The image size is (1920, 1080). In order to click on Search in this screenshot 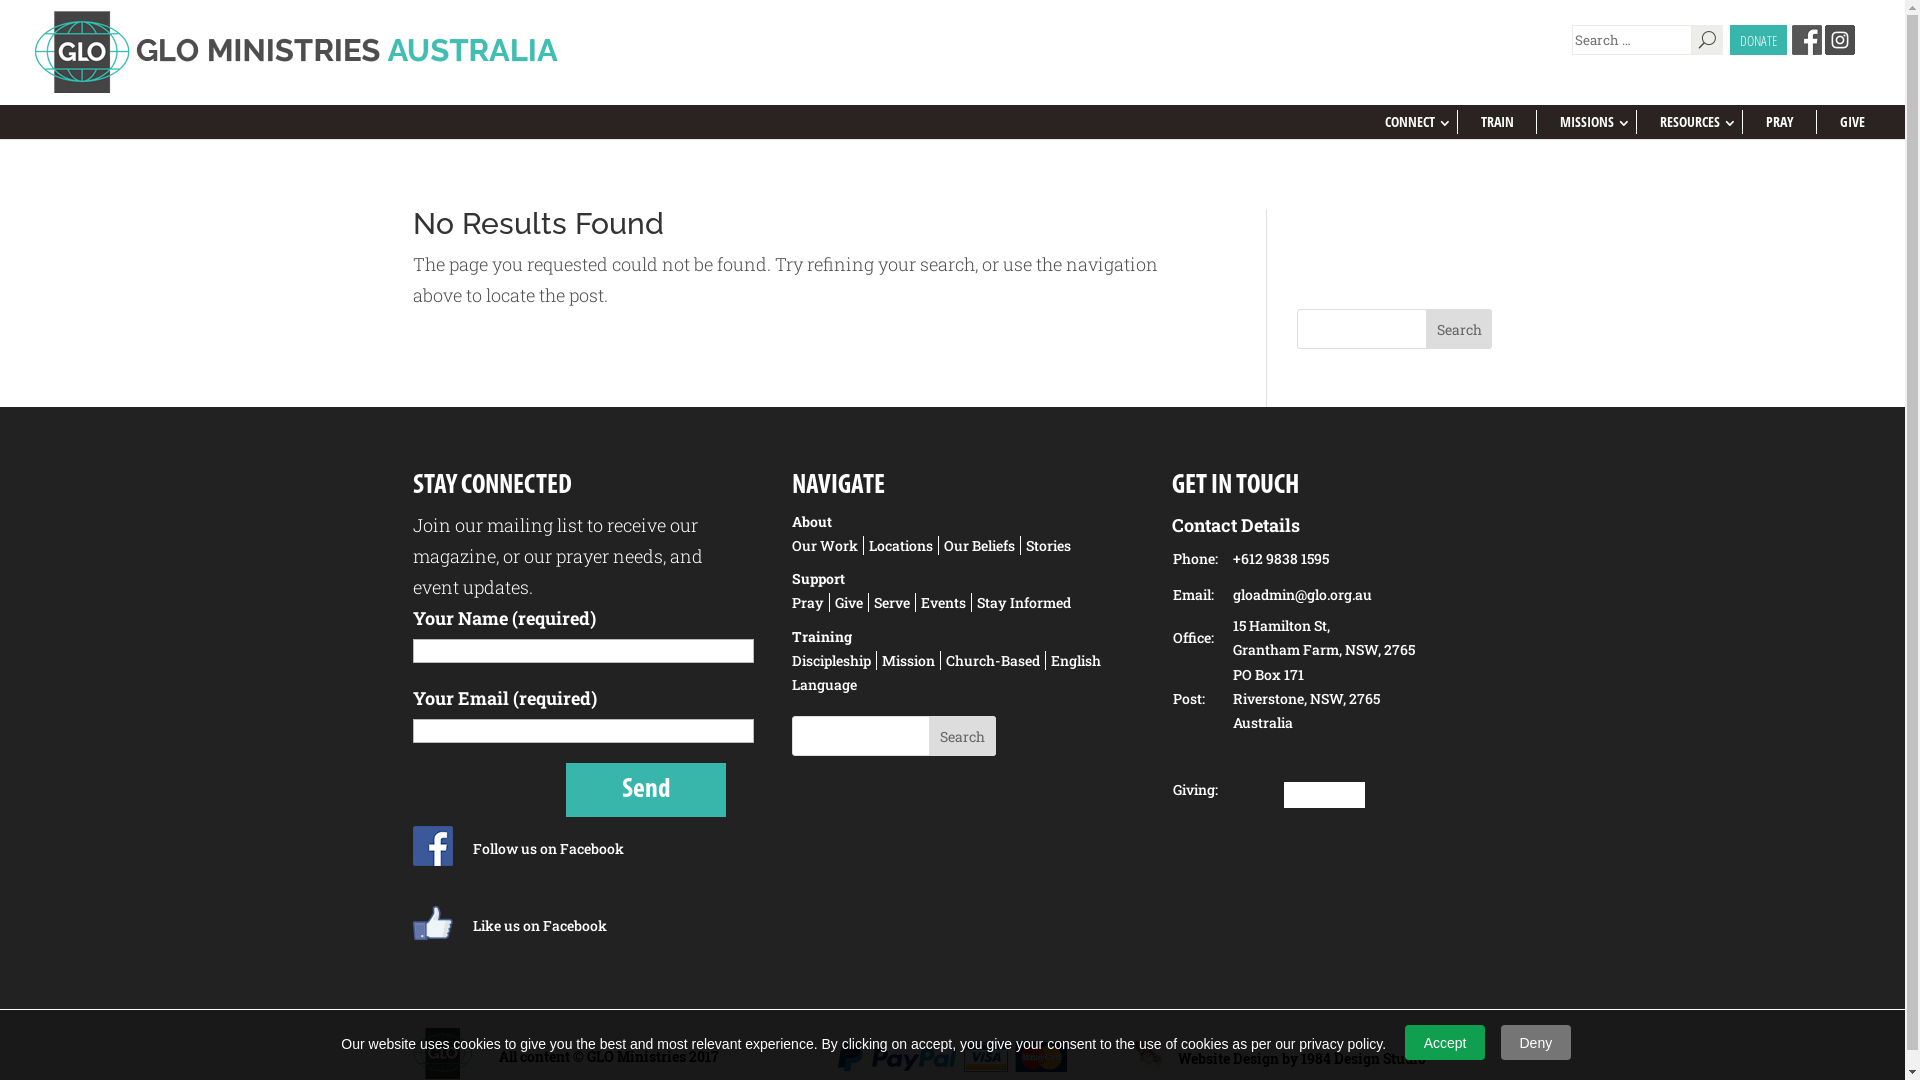, I will do `click(1460, 329)`.